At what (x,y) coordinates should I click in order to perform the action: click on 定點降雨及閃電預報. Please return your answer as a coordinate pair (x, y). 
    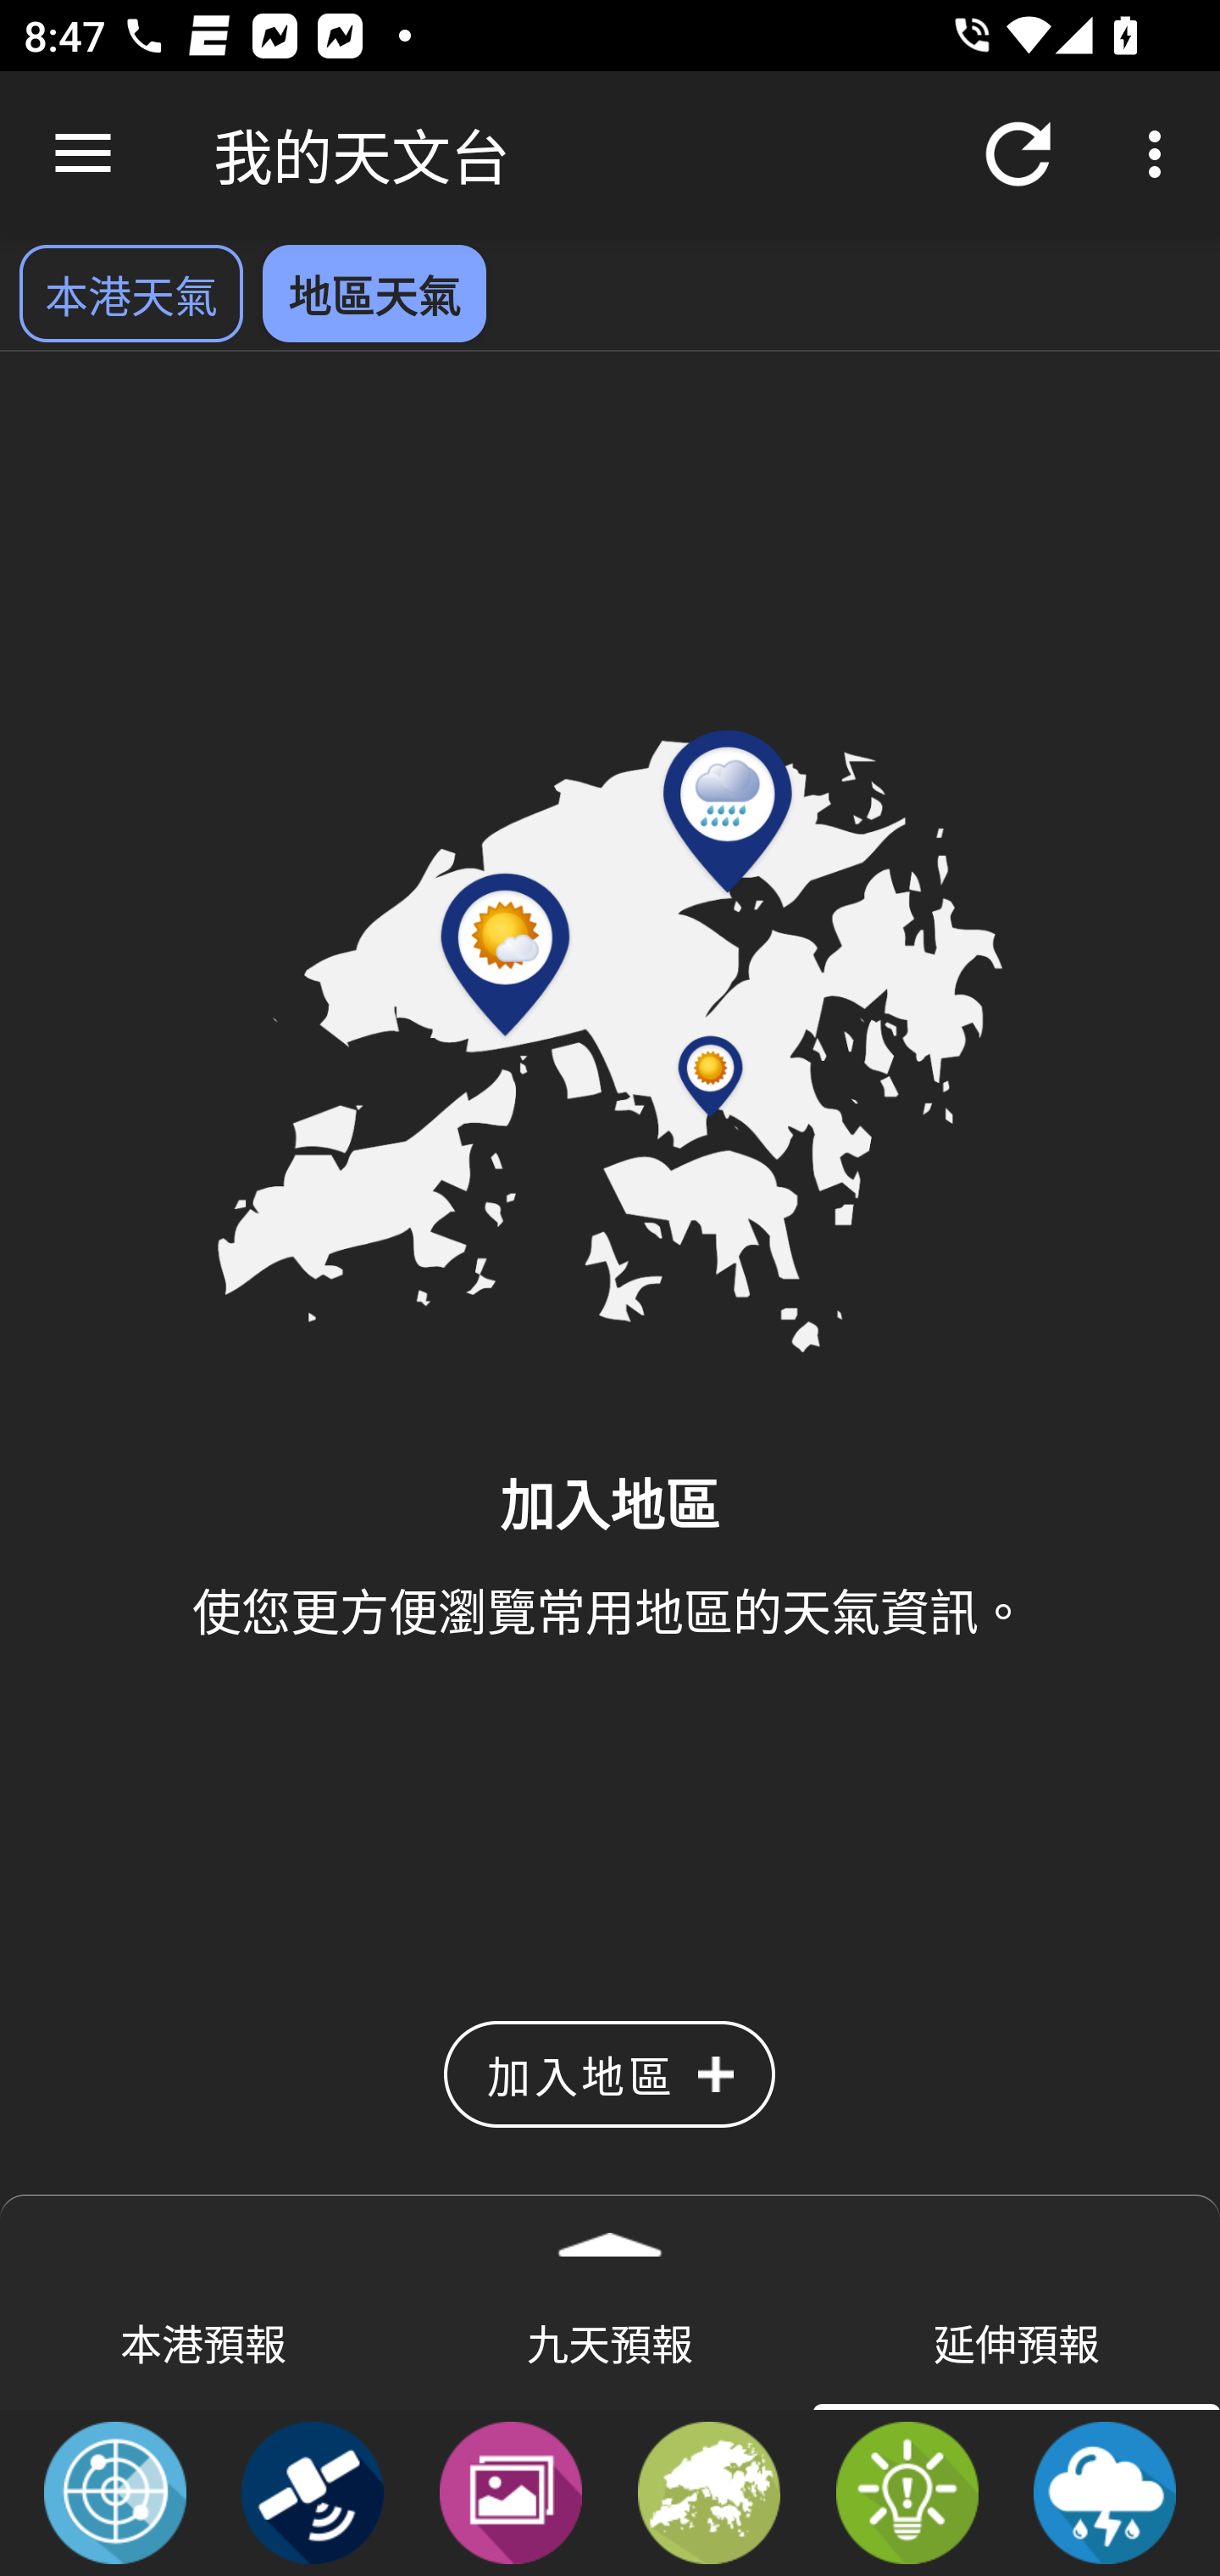
    Looking at the image, I should click on (1105, 2491).